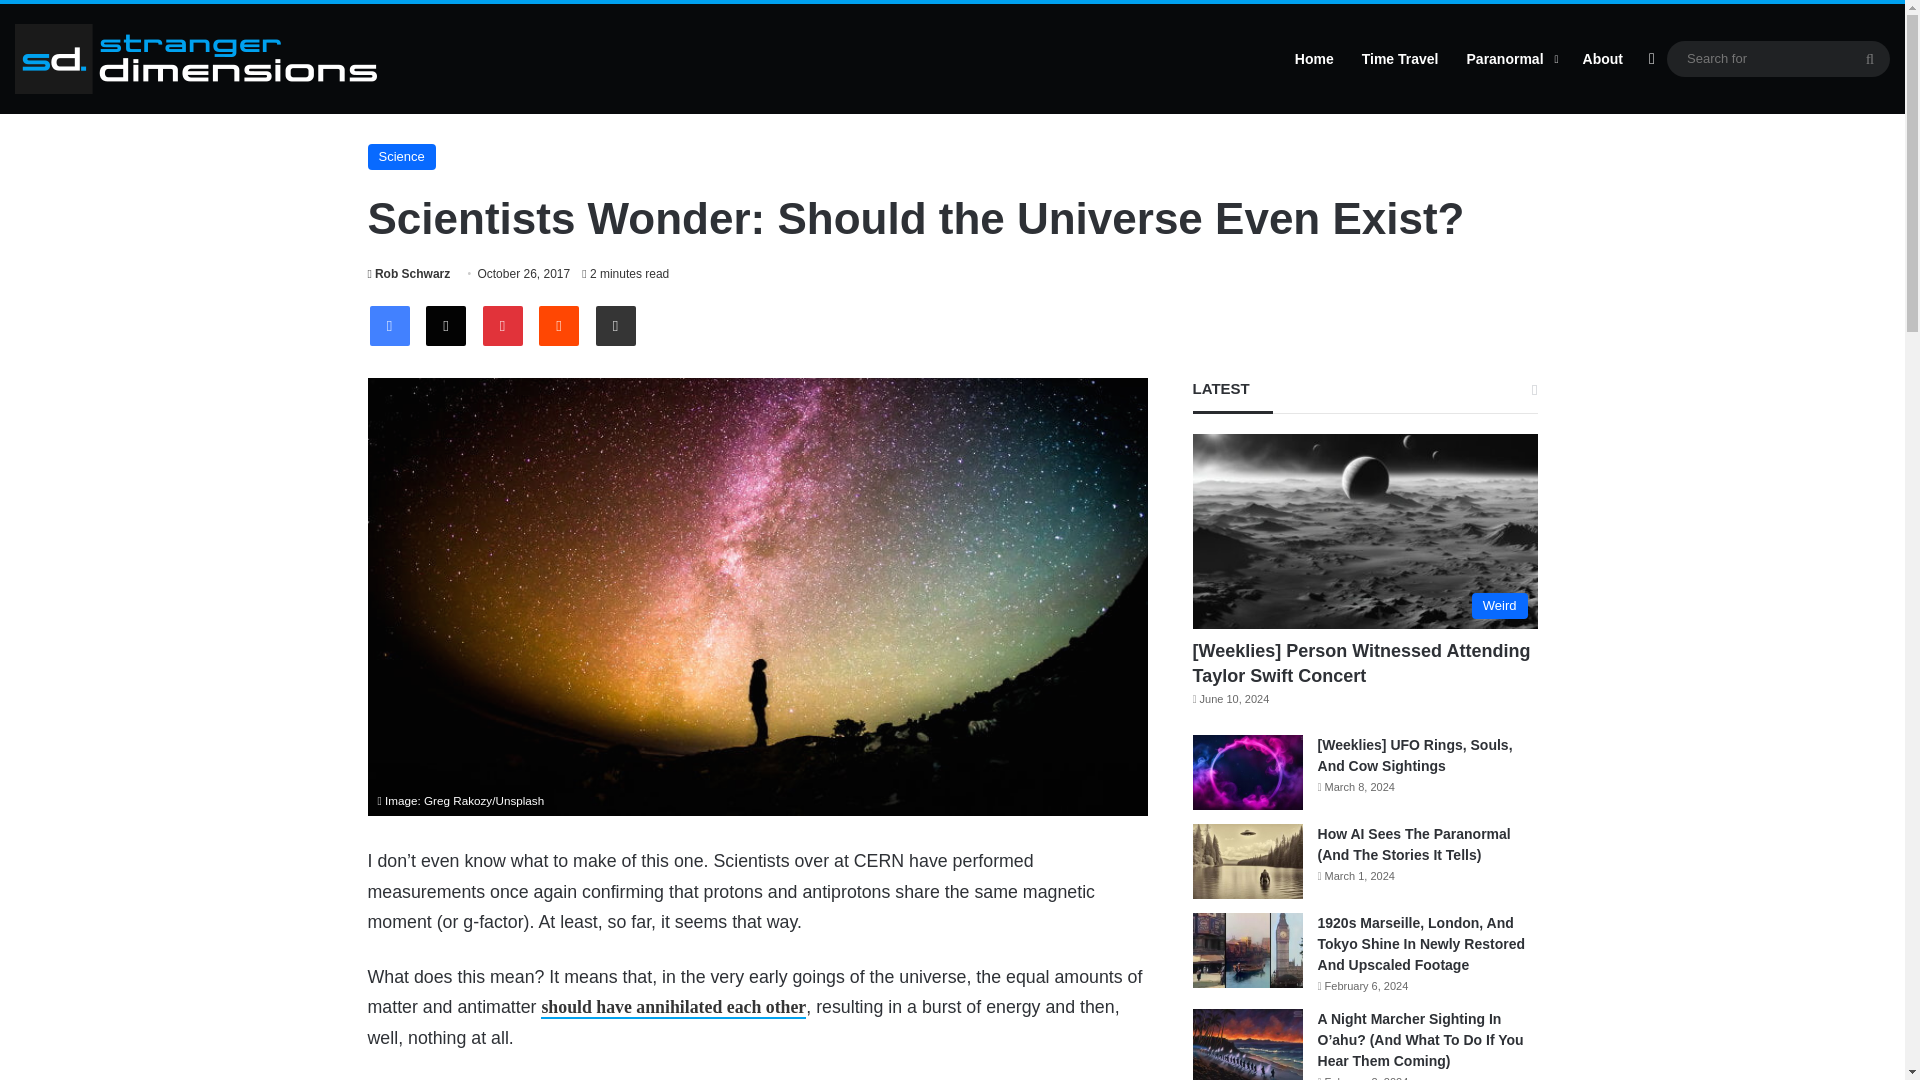 Image resolution: width=1920 pixels, height=1080 pixels. Describe the element at coordinates (502, 325) in the screenshot. I see `Pinterest` at that location.